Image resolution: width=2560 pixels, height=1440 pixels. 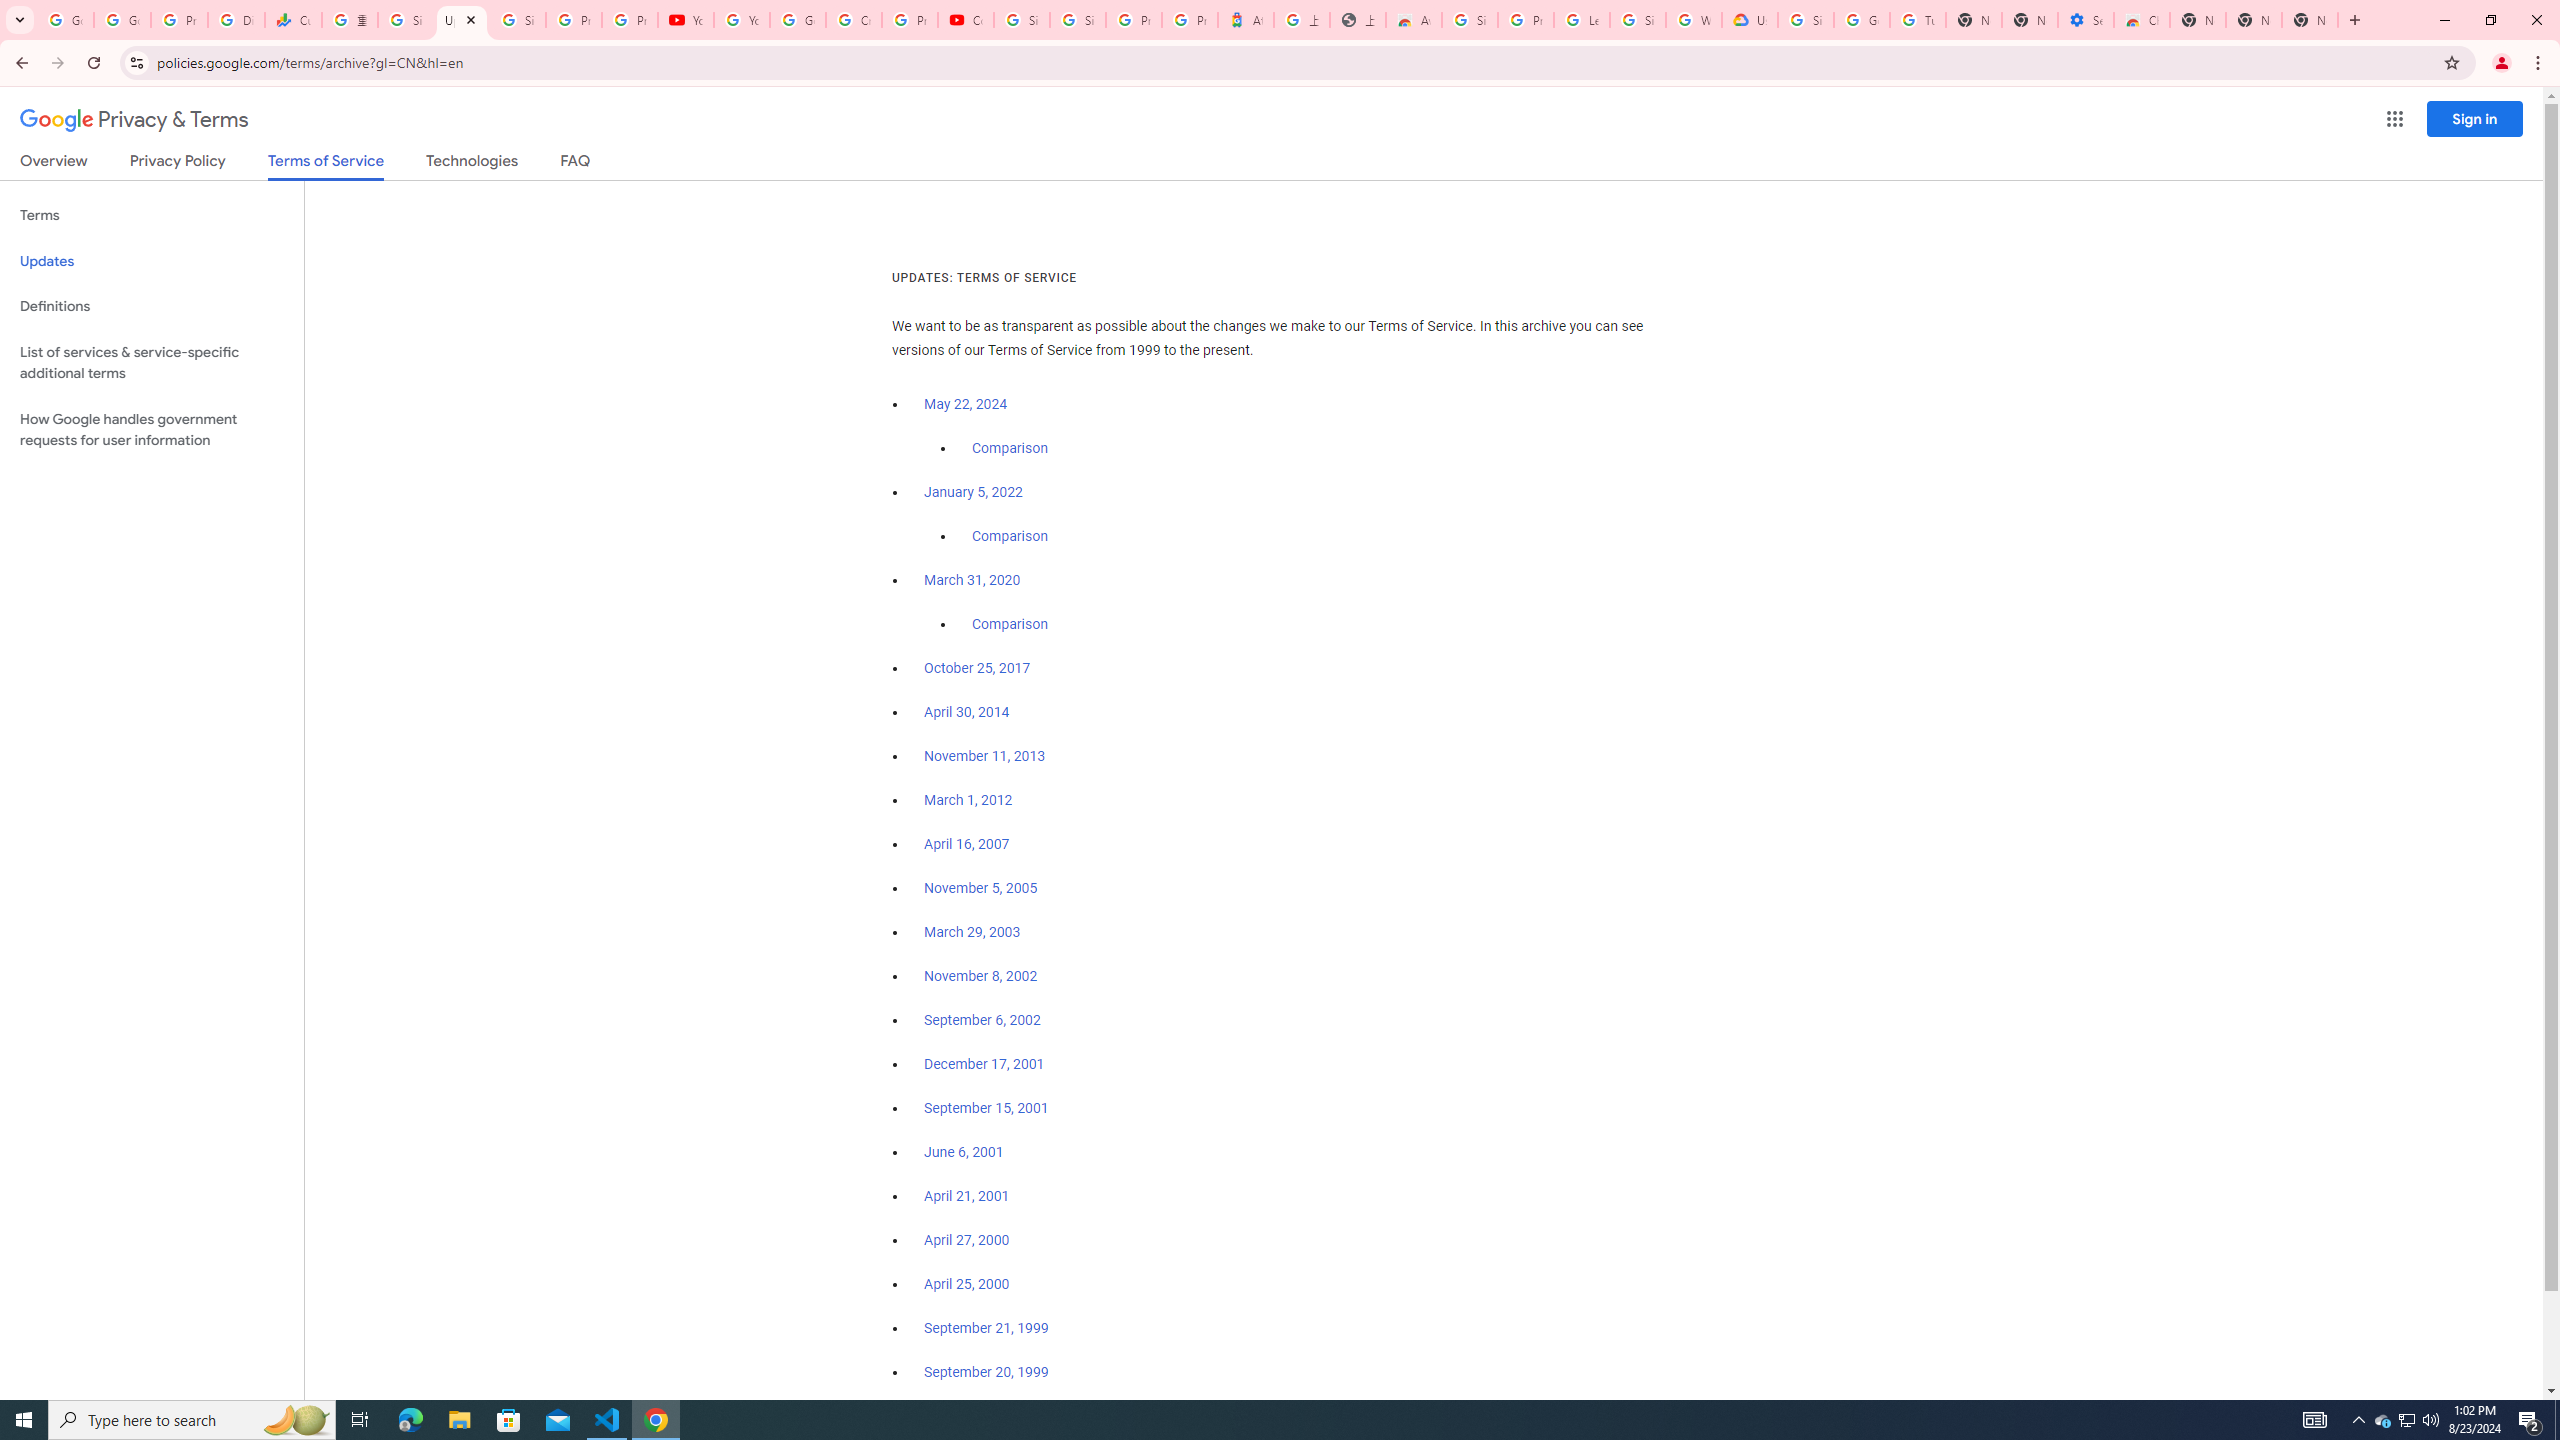 What do you see at coordinates (1470, 20) in the screenshot?
I see `Sign in - Google Accounts` at bounding box center [1470, 20].